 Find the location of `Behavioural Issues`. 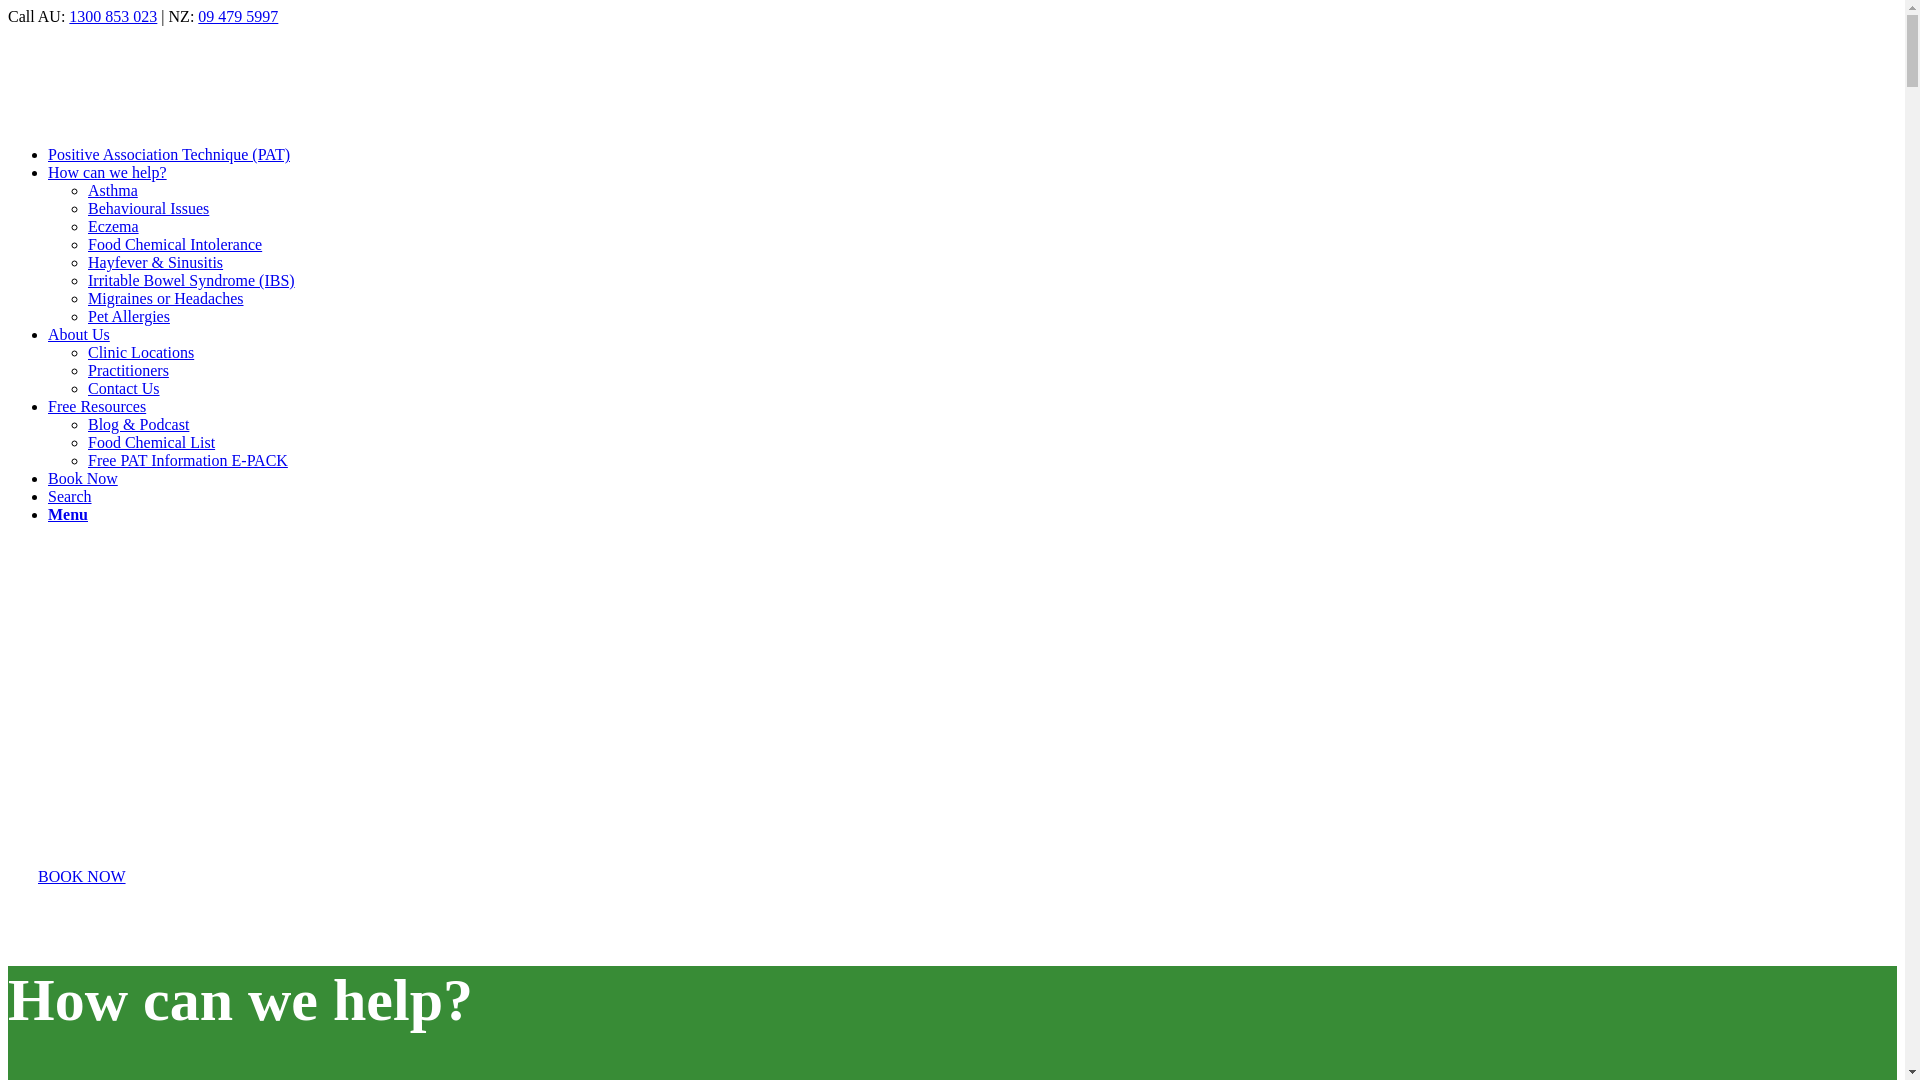

Behavioural Issues is located at coordinates (148, 208).